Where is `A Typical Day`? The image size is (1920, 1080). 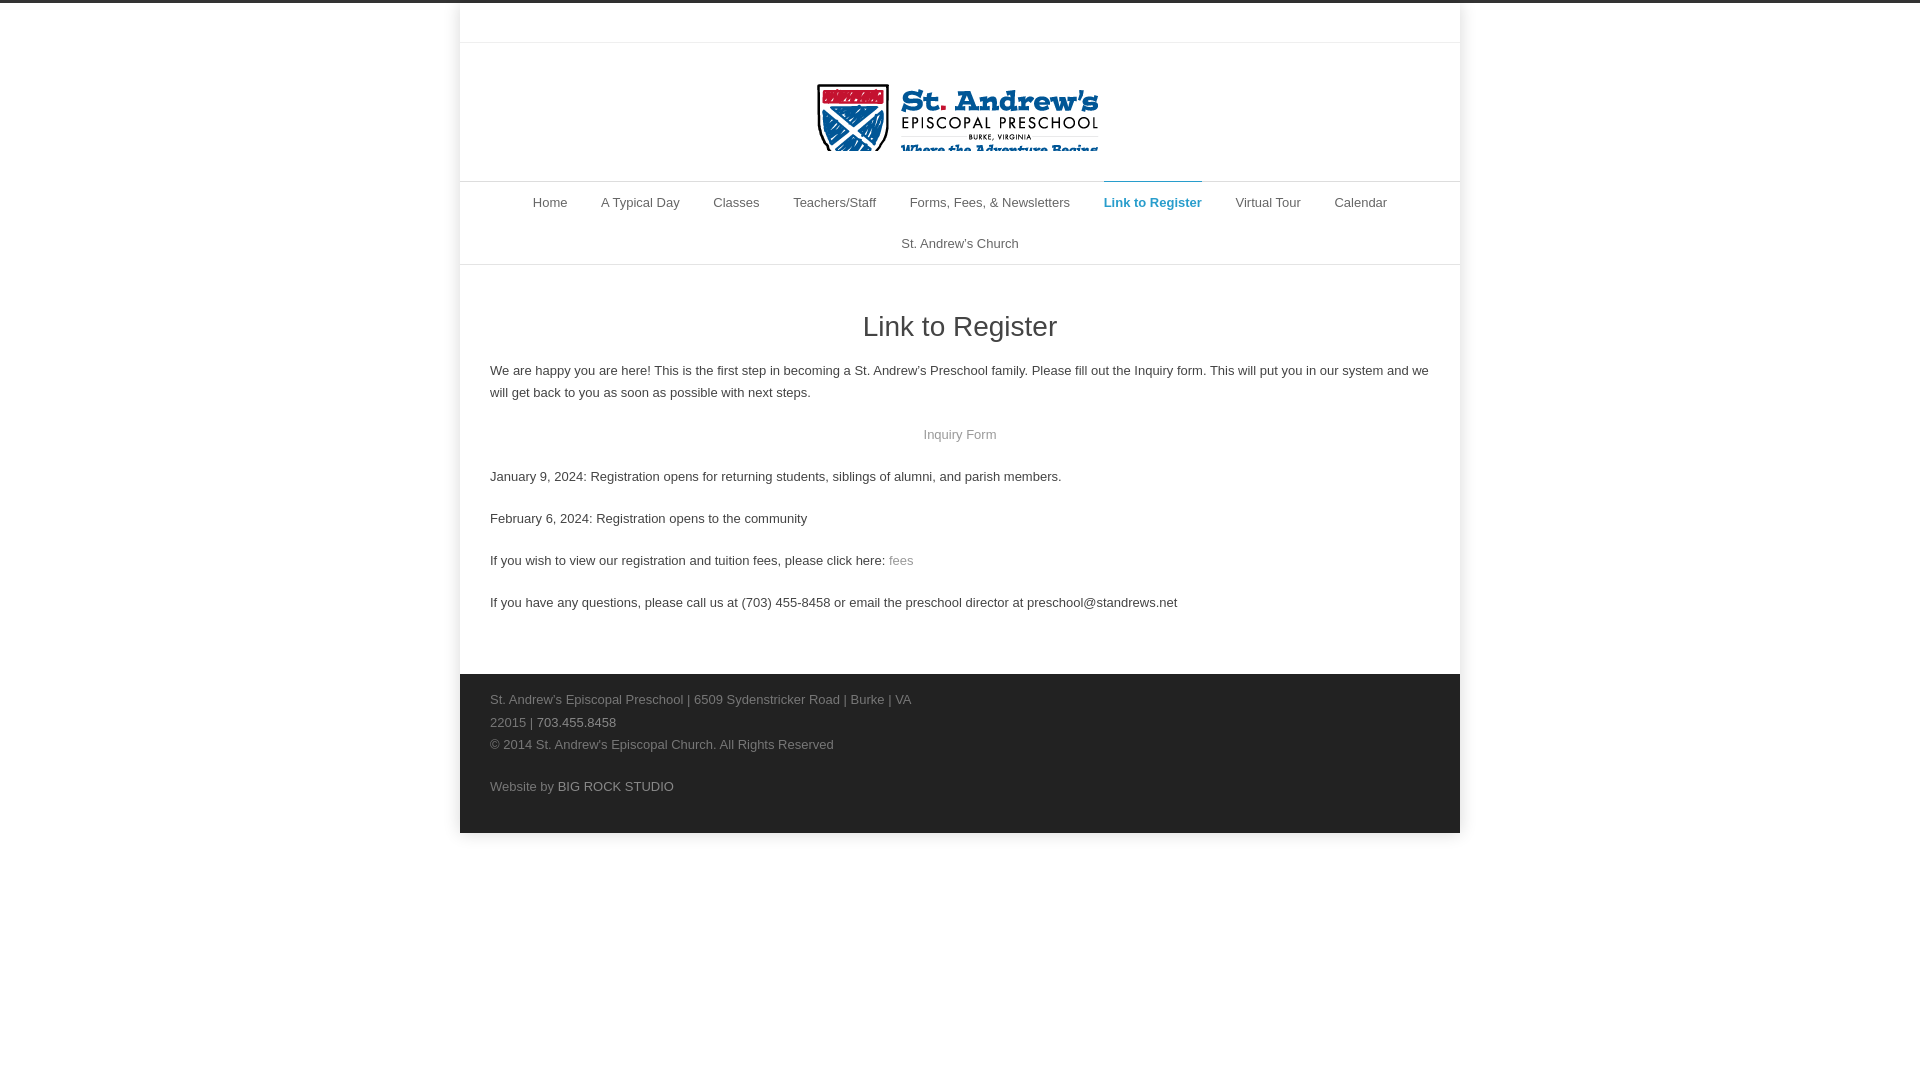 A Typical Day is located at coordinates (640, 202).